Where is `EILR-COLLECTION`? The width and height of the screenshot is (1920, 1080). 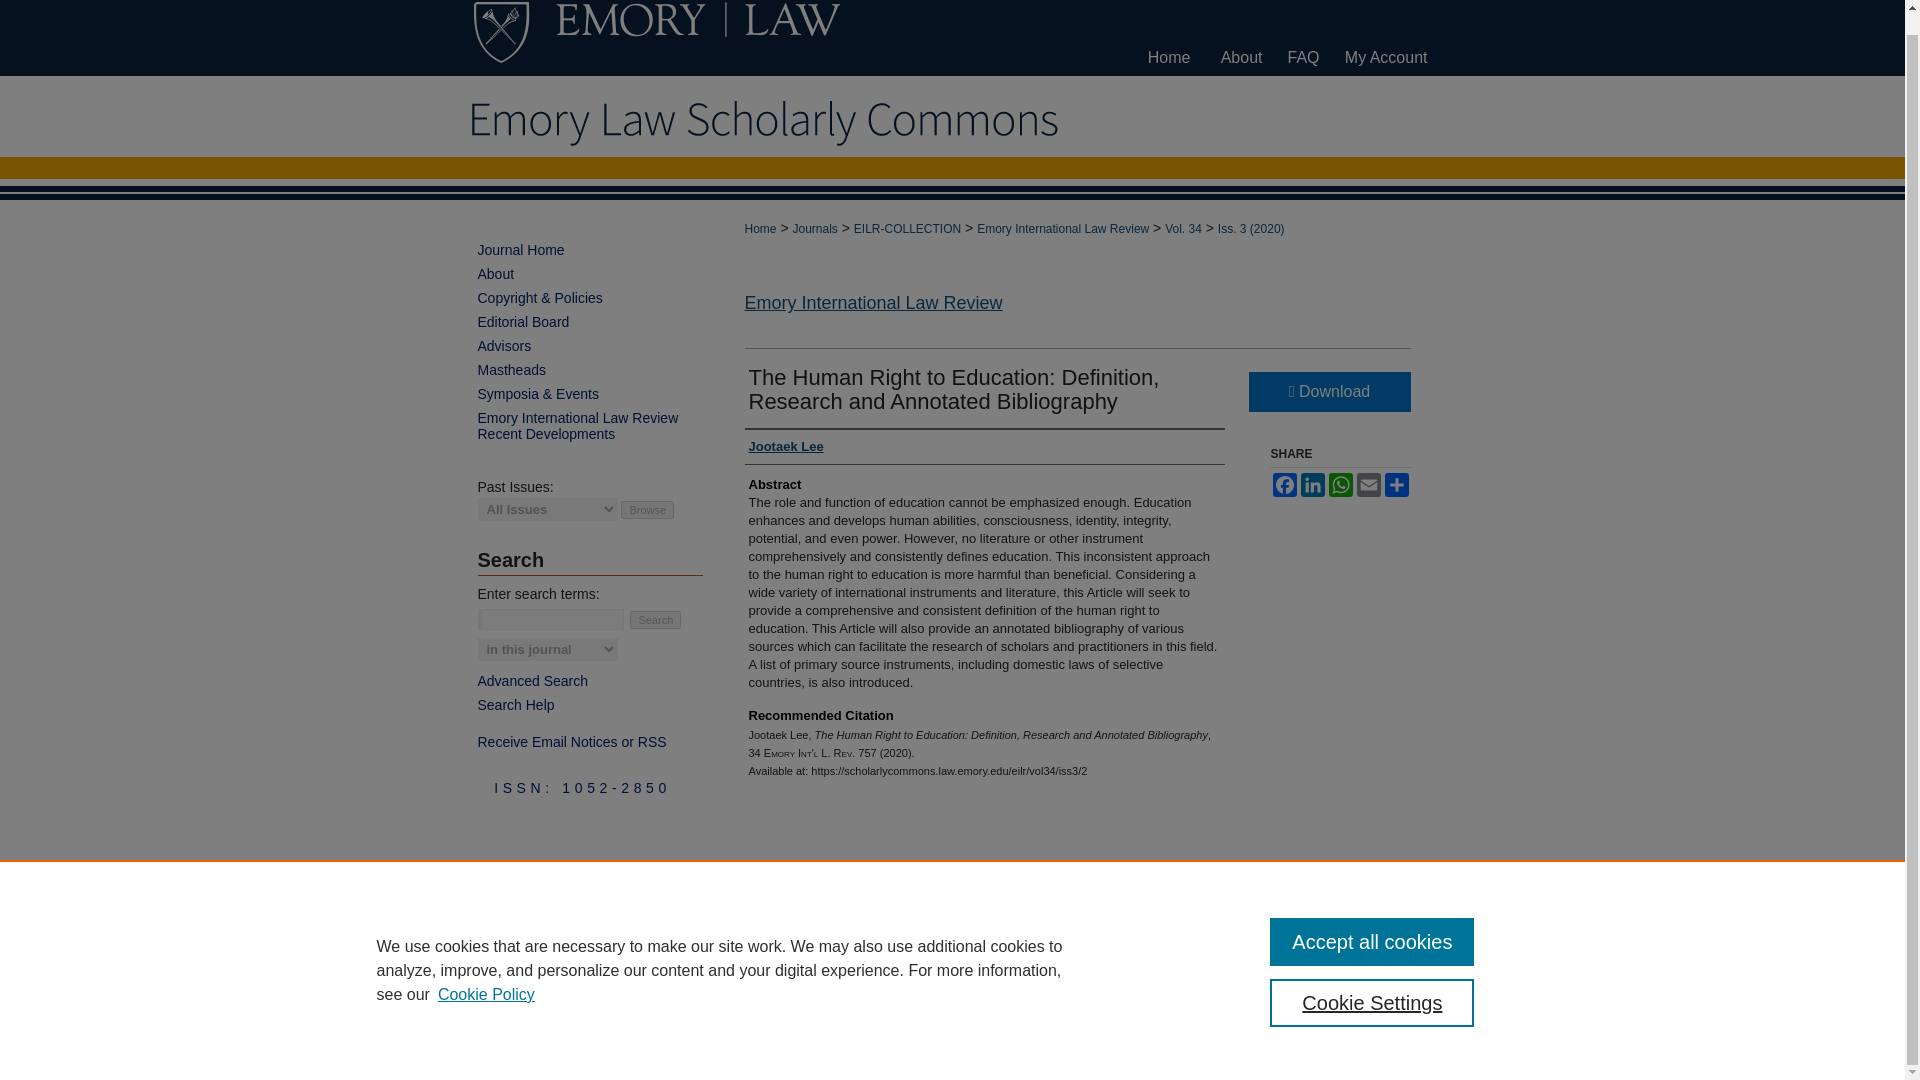
EILR-COLLECTION is located at coordinates (908, 229).